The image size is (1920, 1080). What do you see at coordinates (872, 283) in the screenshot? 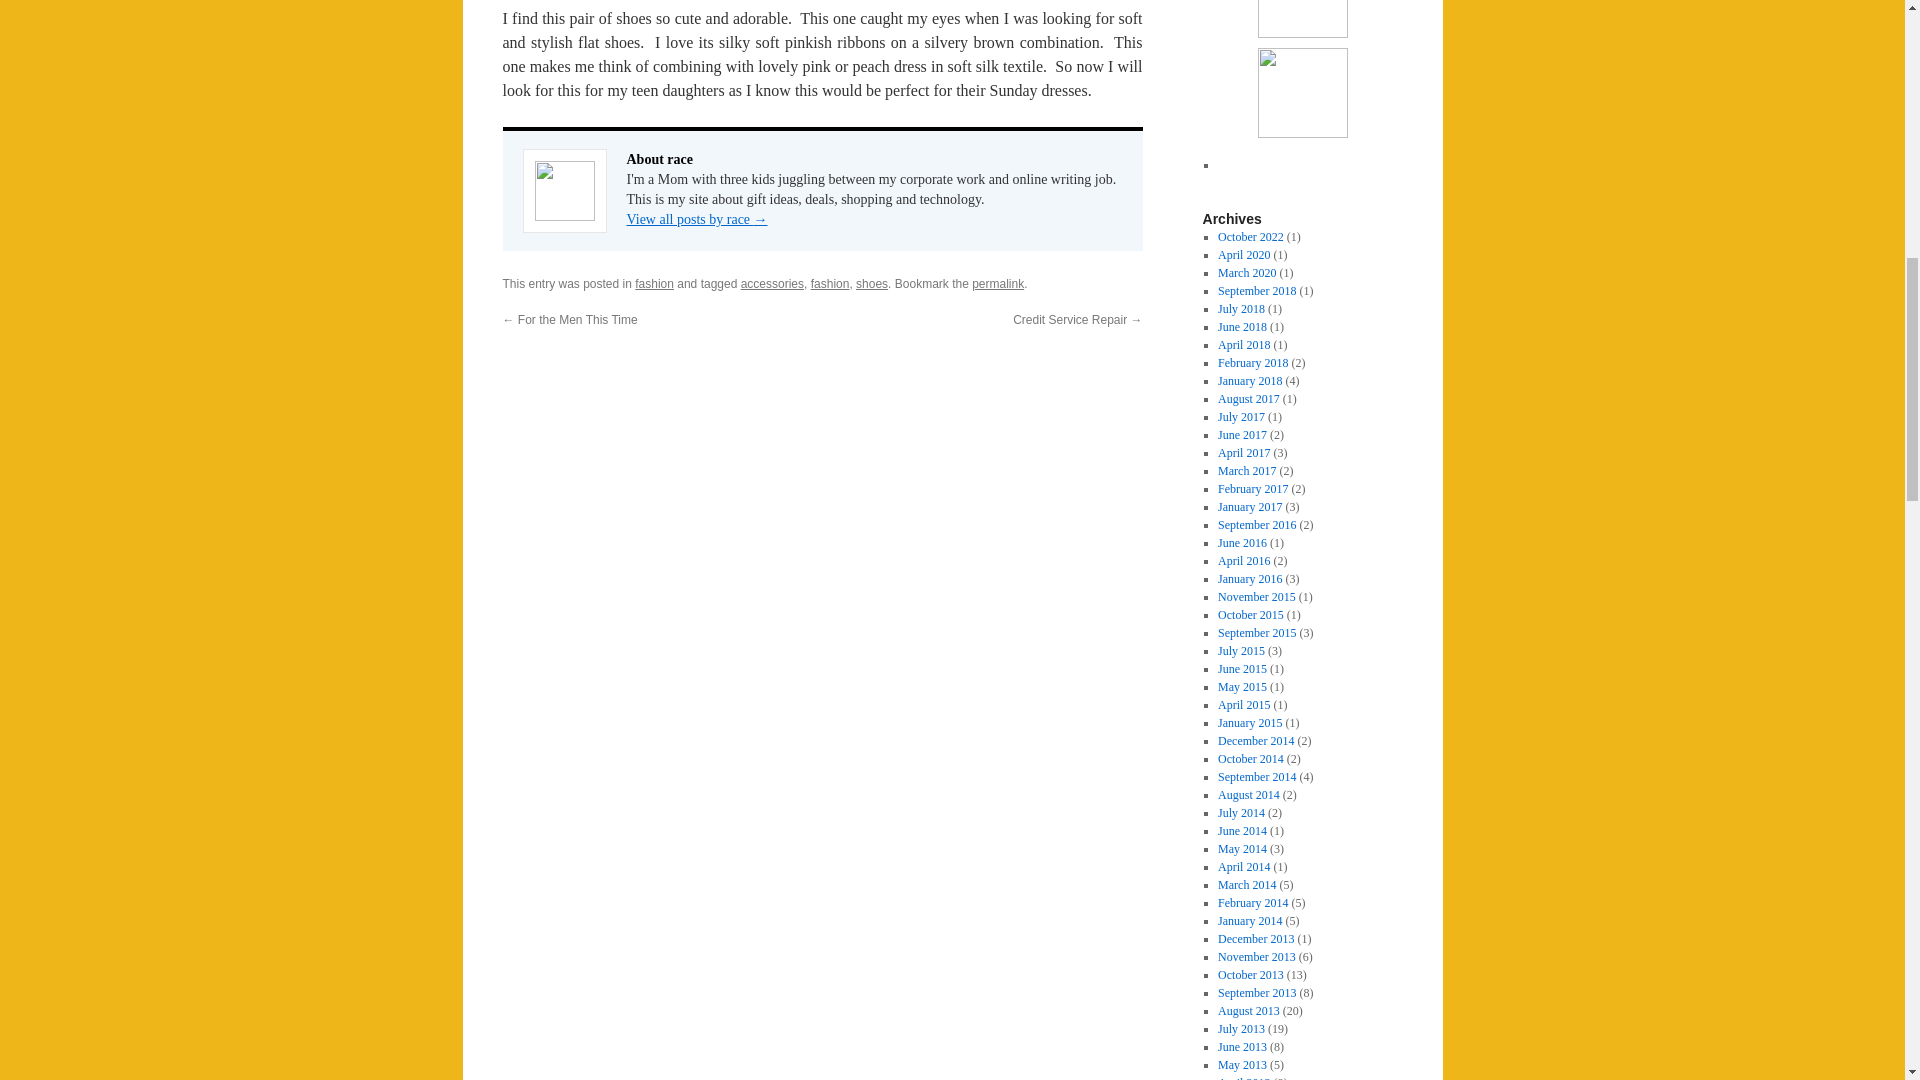
I see `shoes` at bounding box center [872, 283].